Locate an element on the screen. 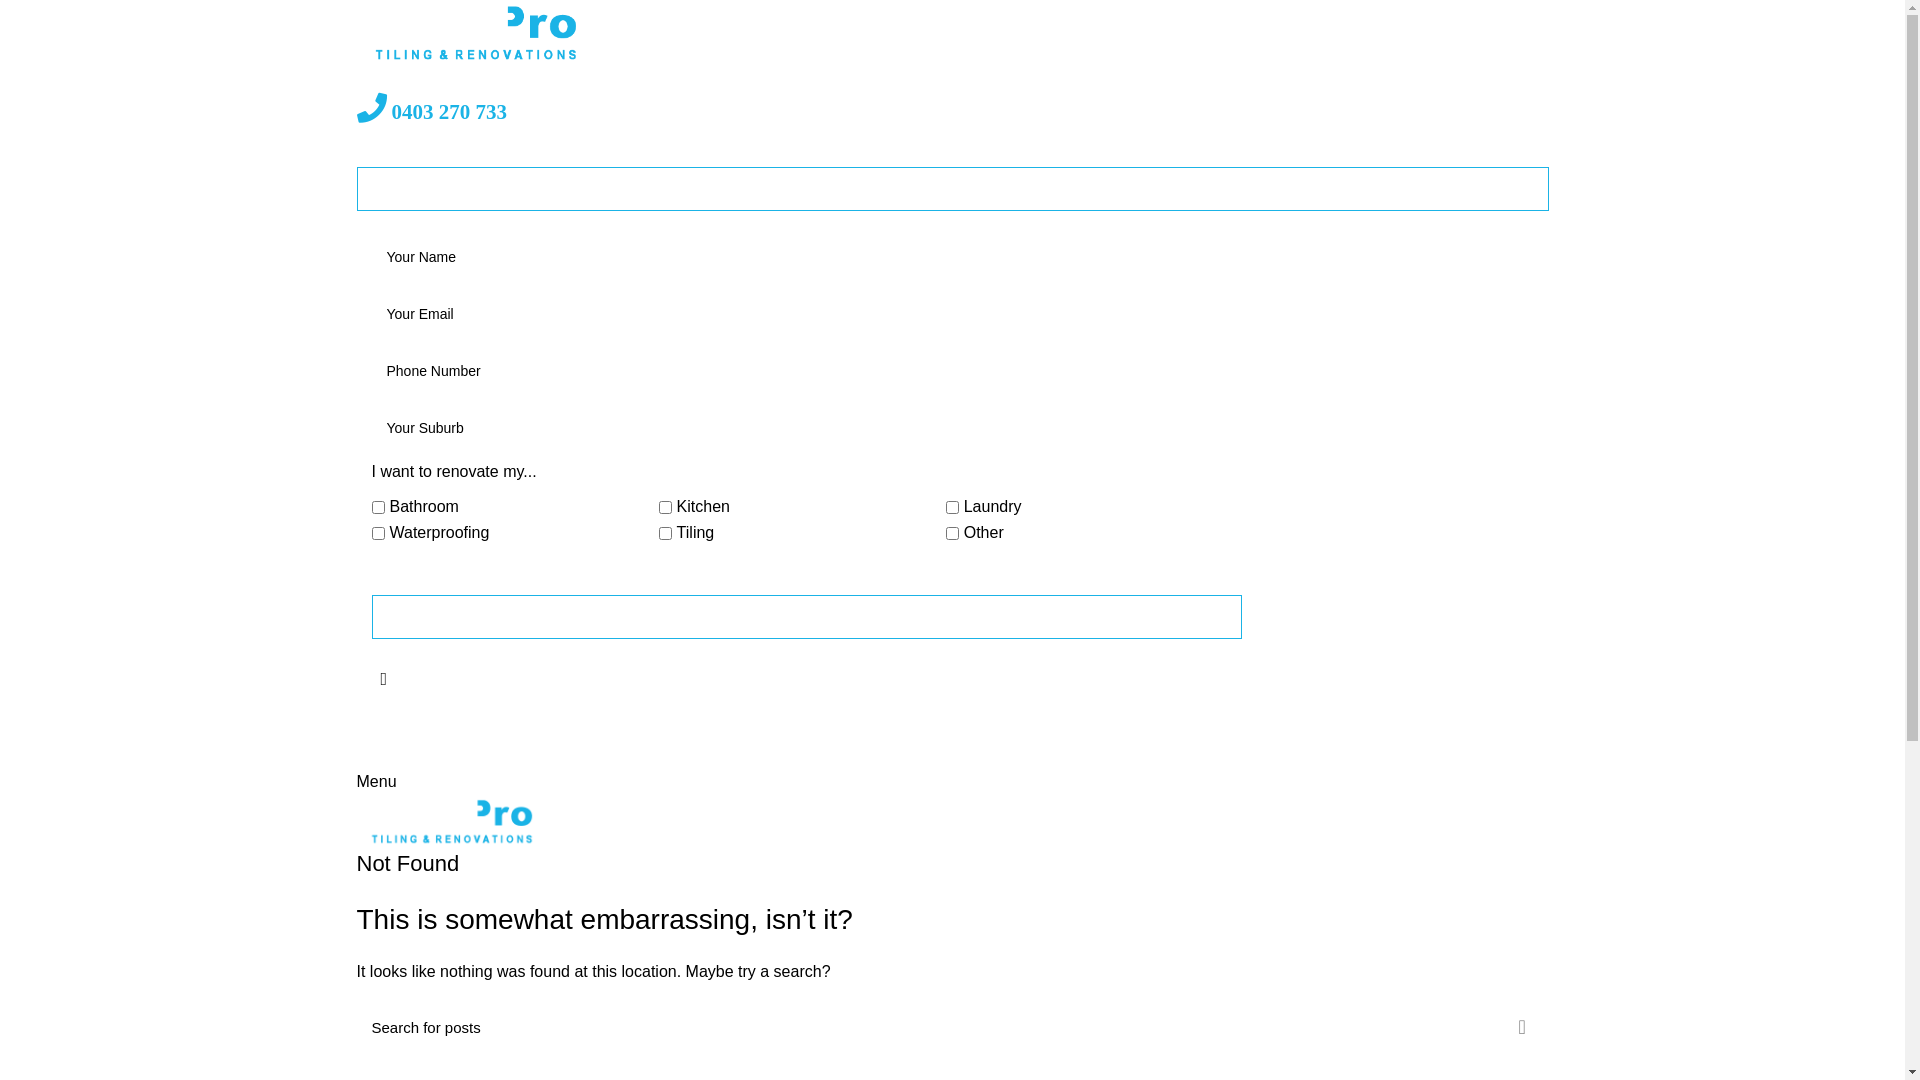 The width and height of the screenshot is (1920, 1080). ABOUT US is located at coordinates (684, 80).